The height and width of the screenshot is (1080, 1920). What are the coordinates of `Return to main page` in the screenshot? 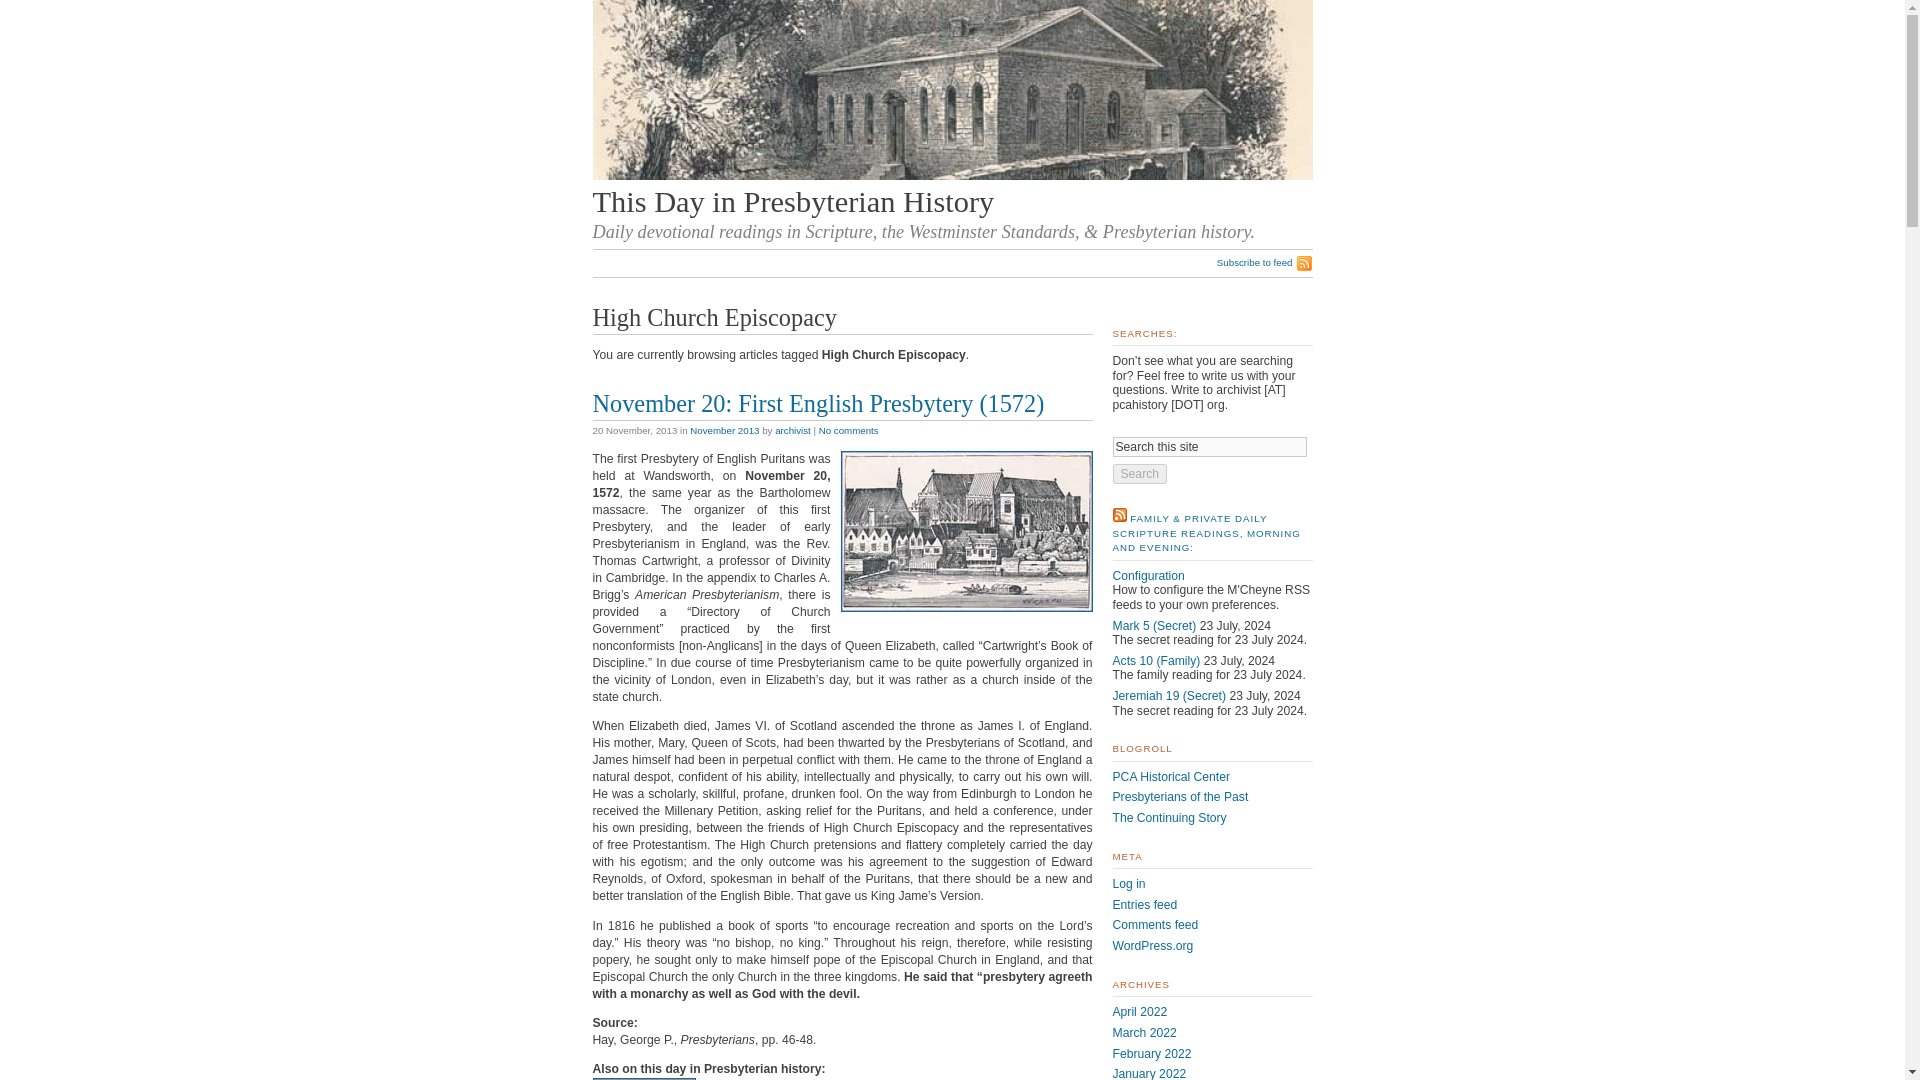 It's located at (792, 202).